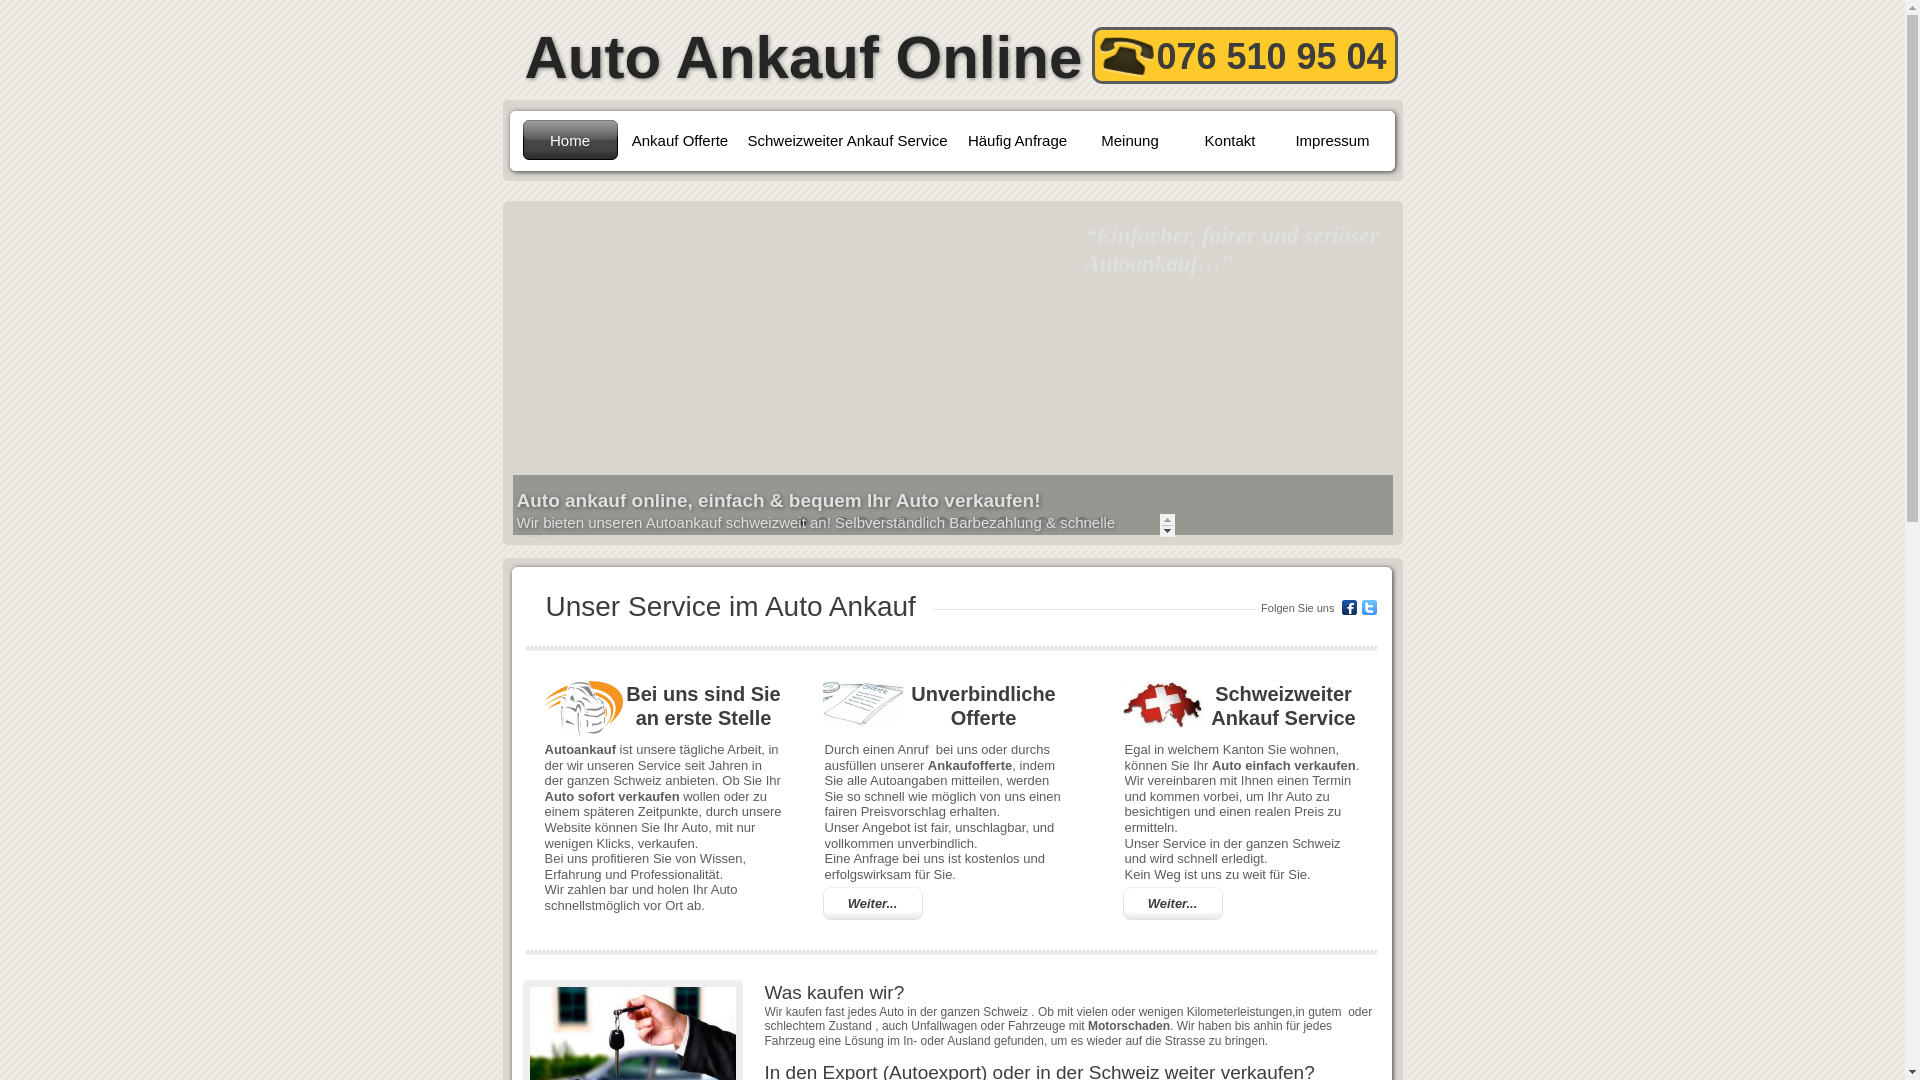  I want to click on Meinung, so click(1130, 140).